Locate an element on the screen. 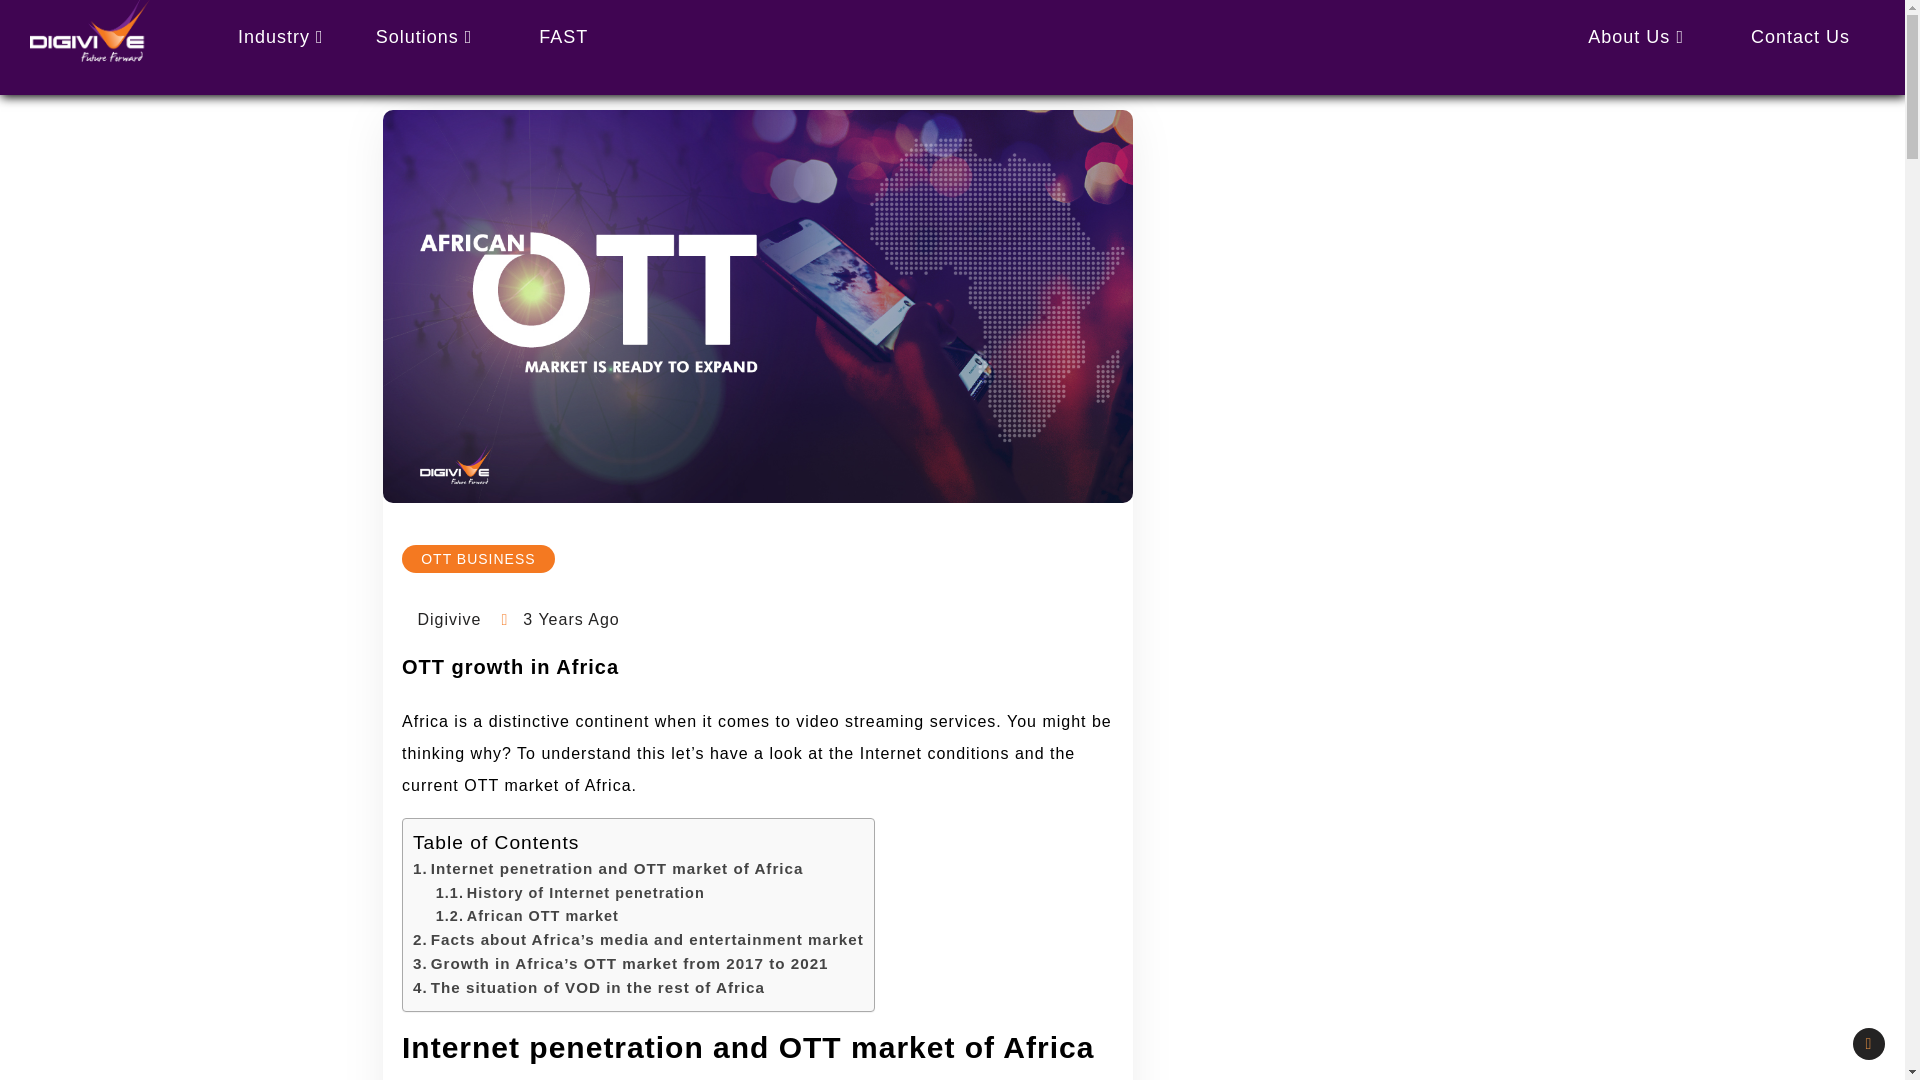 The image size is (1920, 1080). History of Internet penetration is located at coordinates (570, 892).